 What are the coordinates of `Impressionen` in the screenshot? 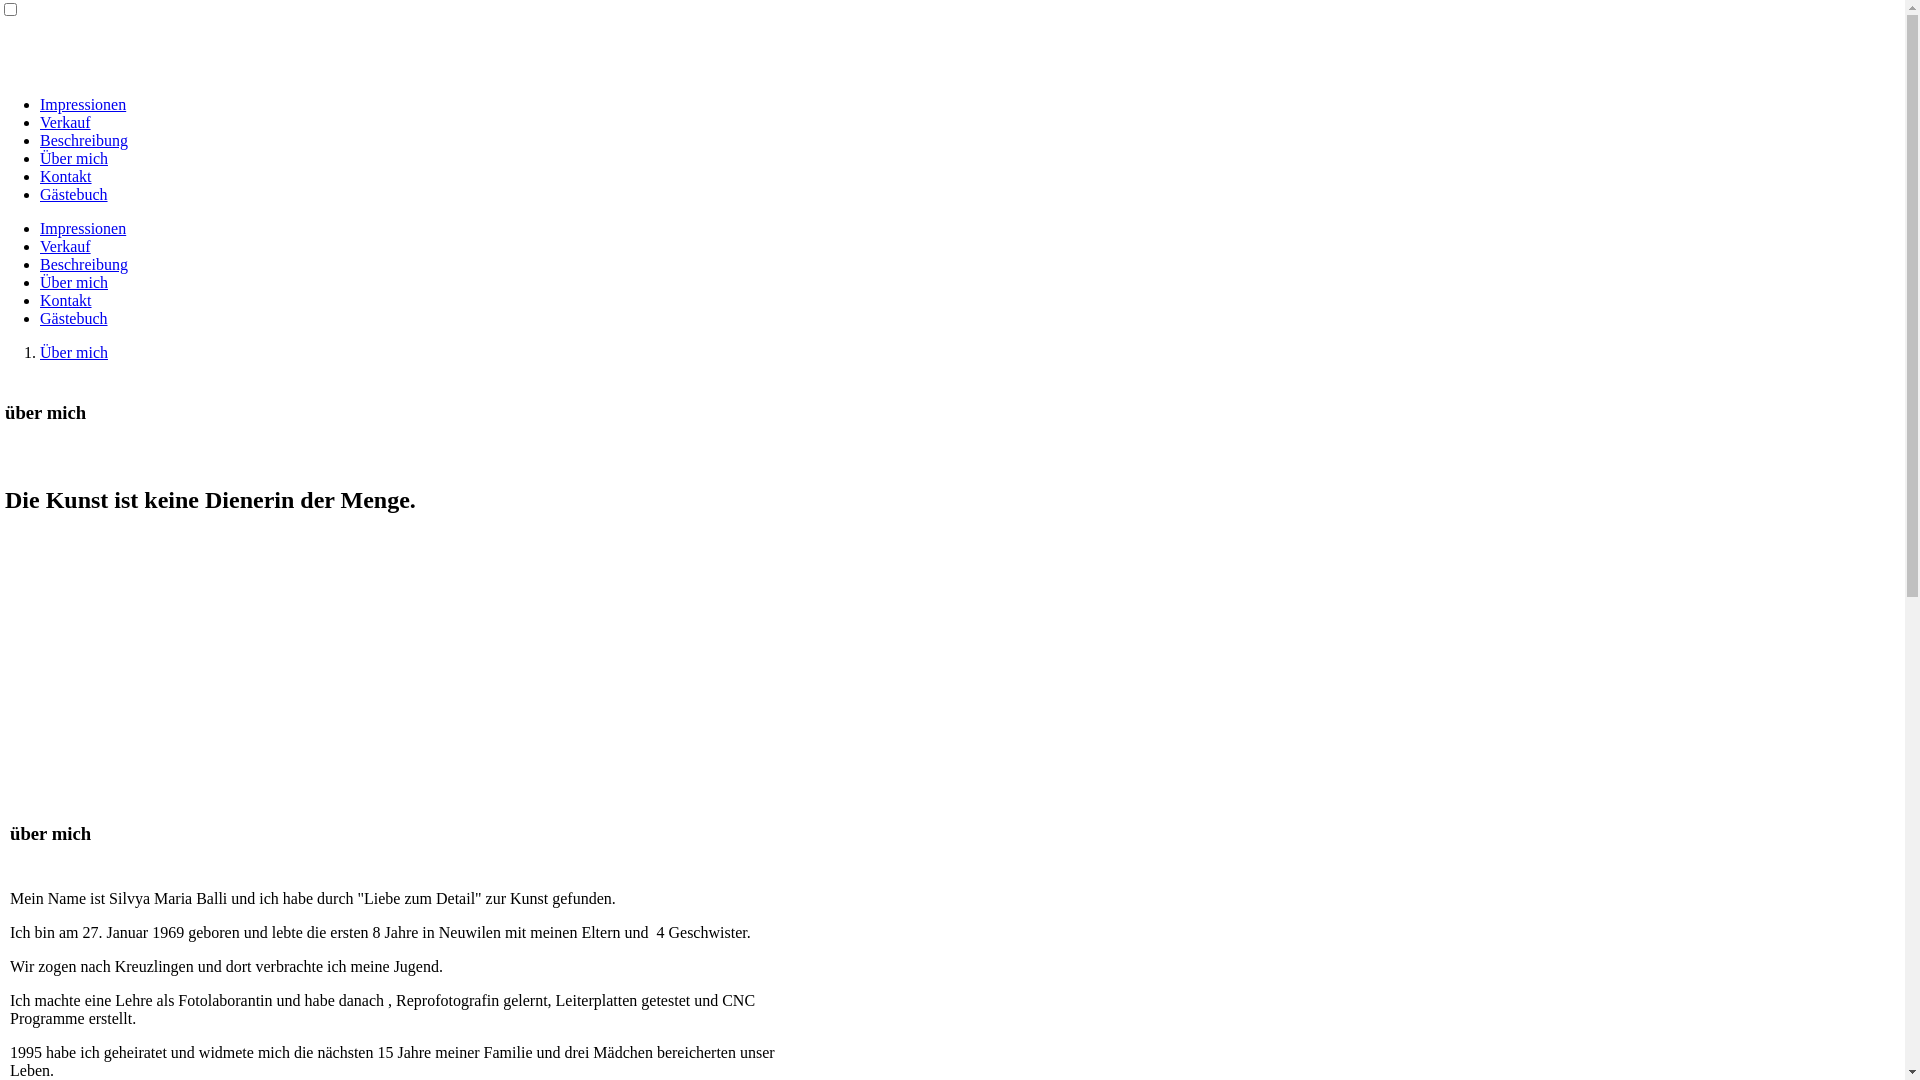 It's located at (83, 228).